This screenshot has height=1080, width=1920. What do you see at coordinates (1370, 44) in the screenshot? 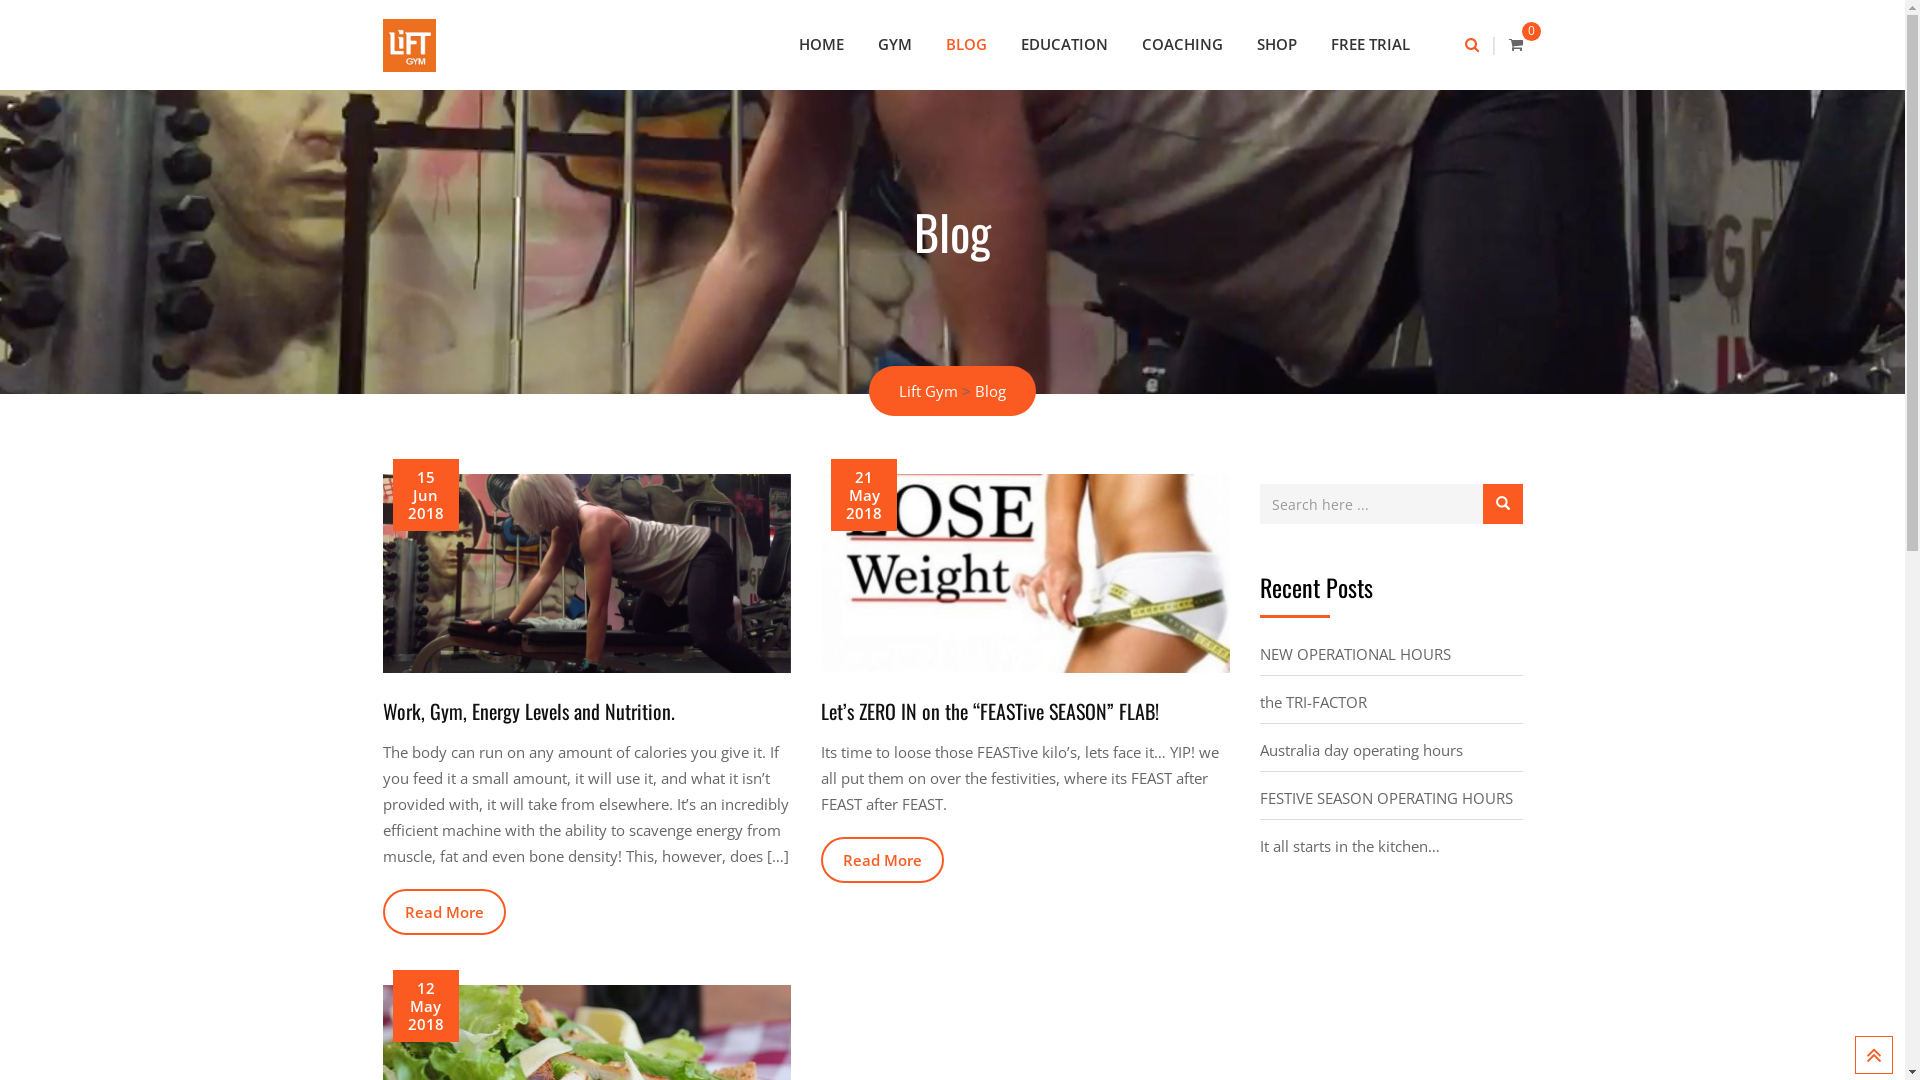
I see `FREE TRIAL` at bounding box center [1370, 44].